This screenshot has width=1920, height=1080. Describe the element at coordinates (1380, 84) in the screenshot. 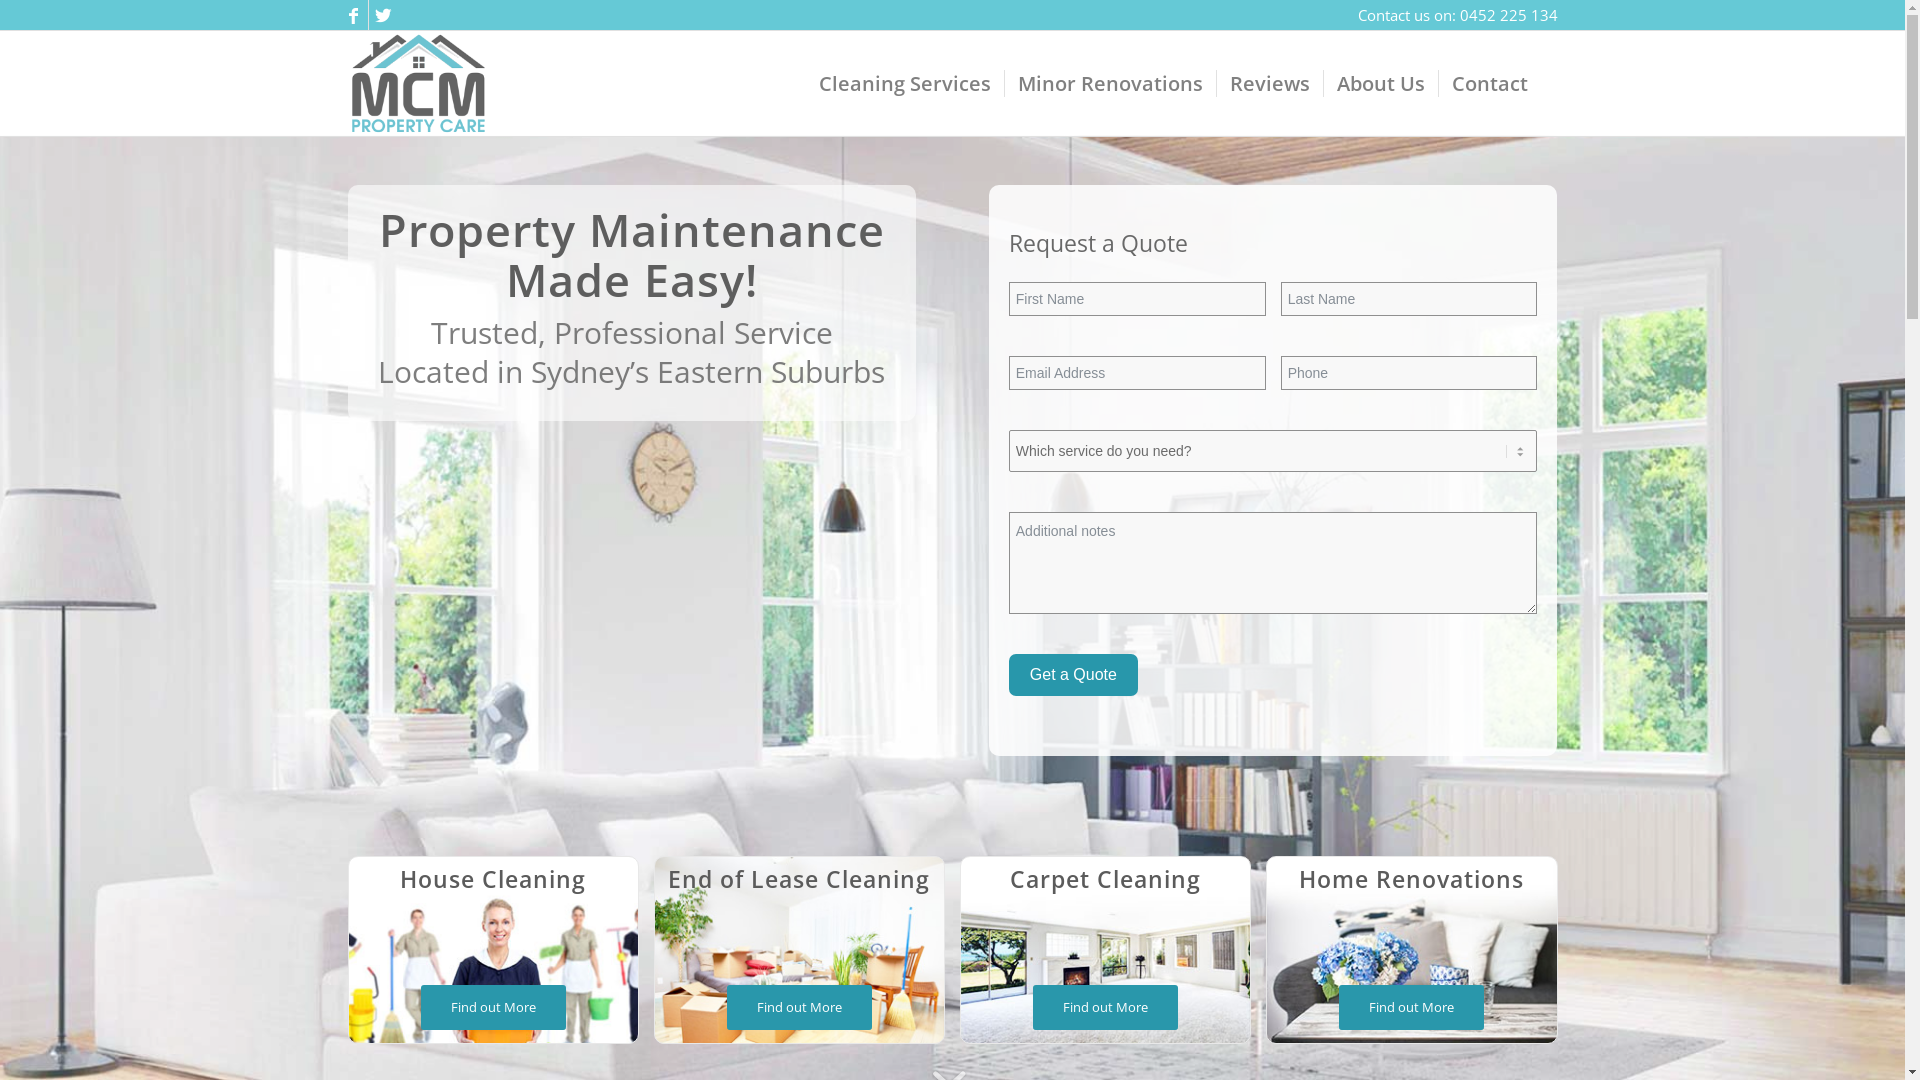

I see `About Us` at that location.